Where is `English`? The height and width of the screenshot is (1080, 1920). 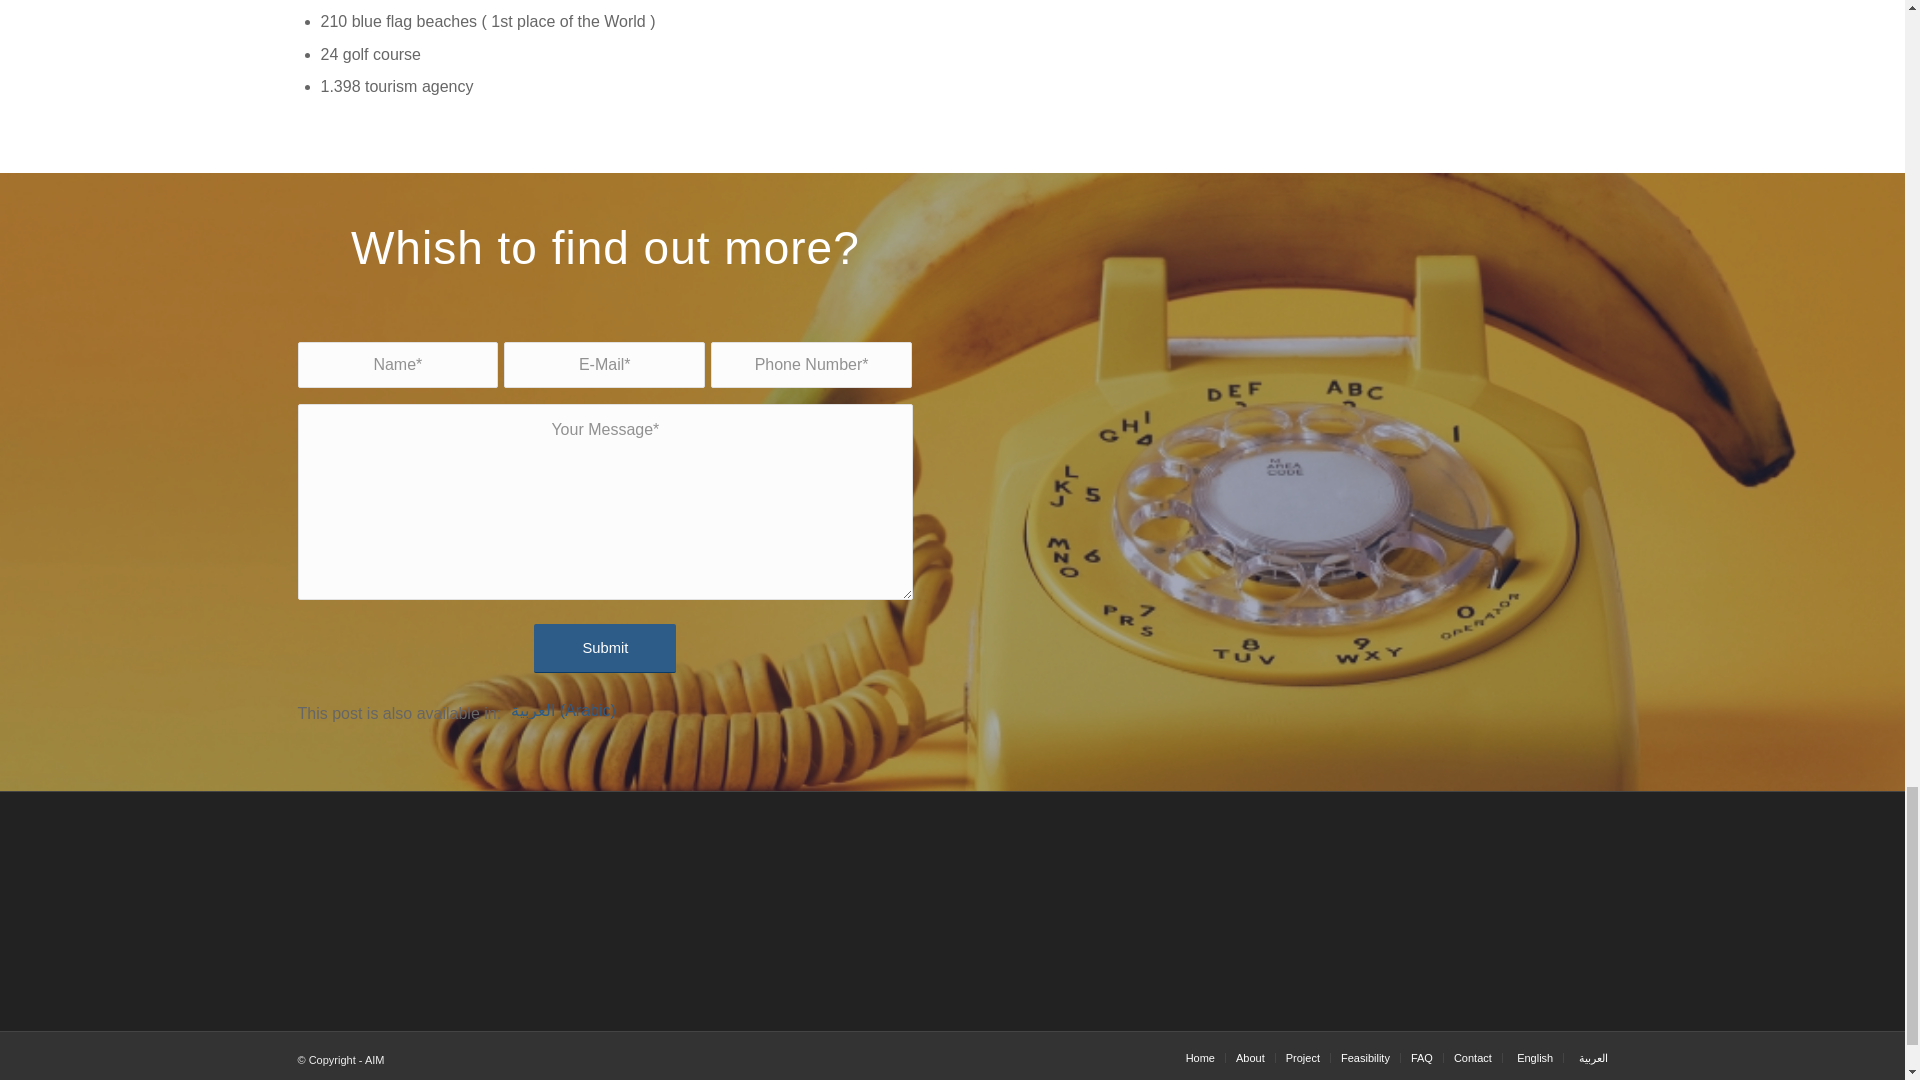
English is located at coordinates (1532, 1057).